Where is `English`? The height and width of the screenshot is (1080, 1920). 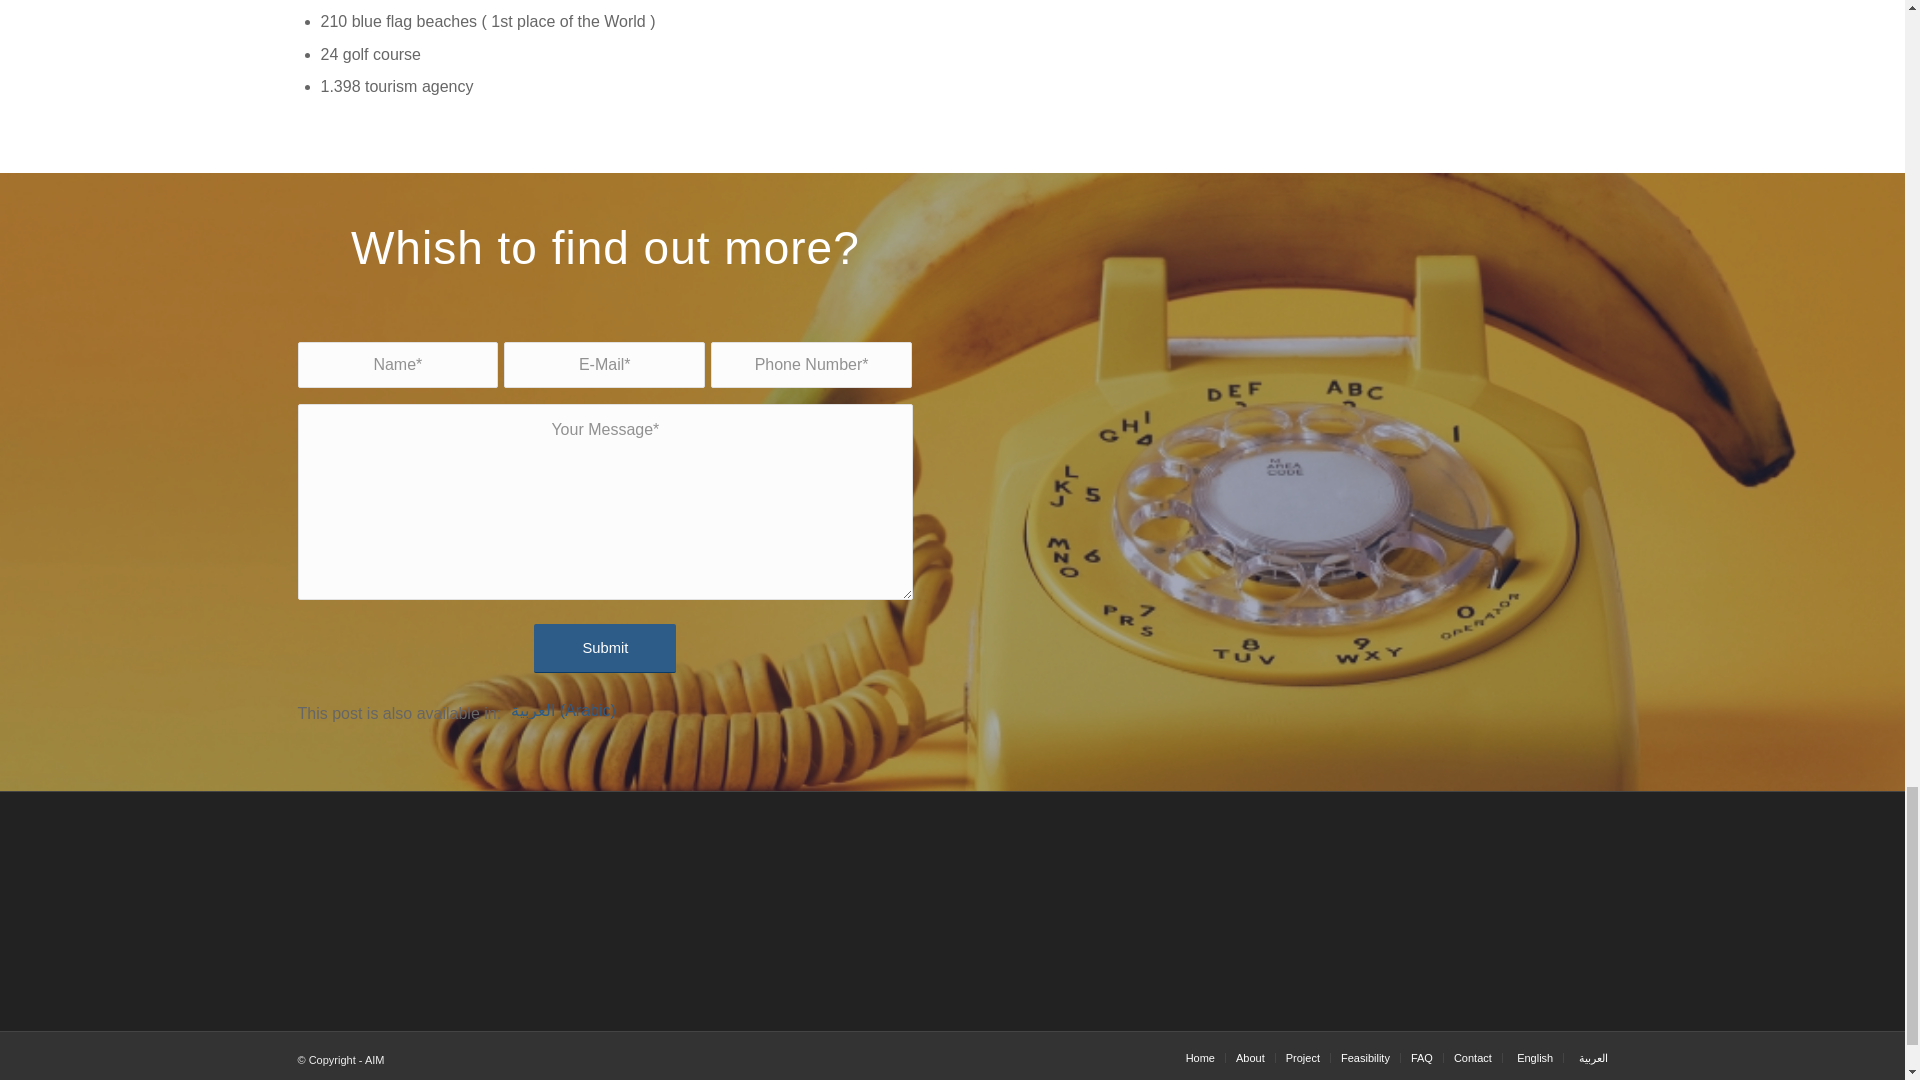
English is located at coordinates (1532, 1057).